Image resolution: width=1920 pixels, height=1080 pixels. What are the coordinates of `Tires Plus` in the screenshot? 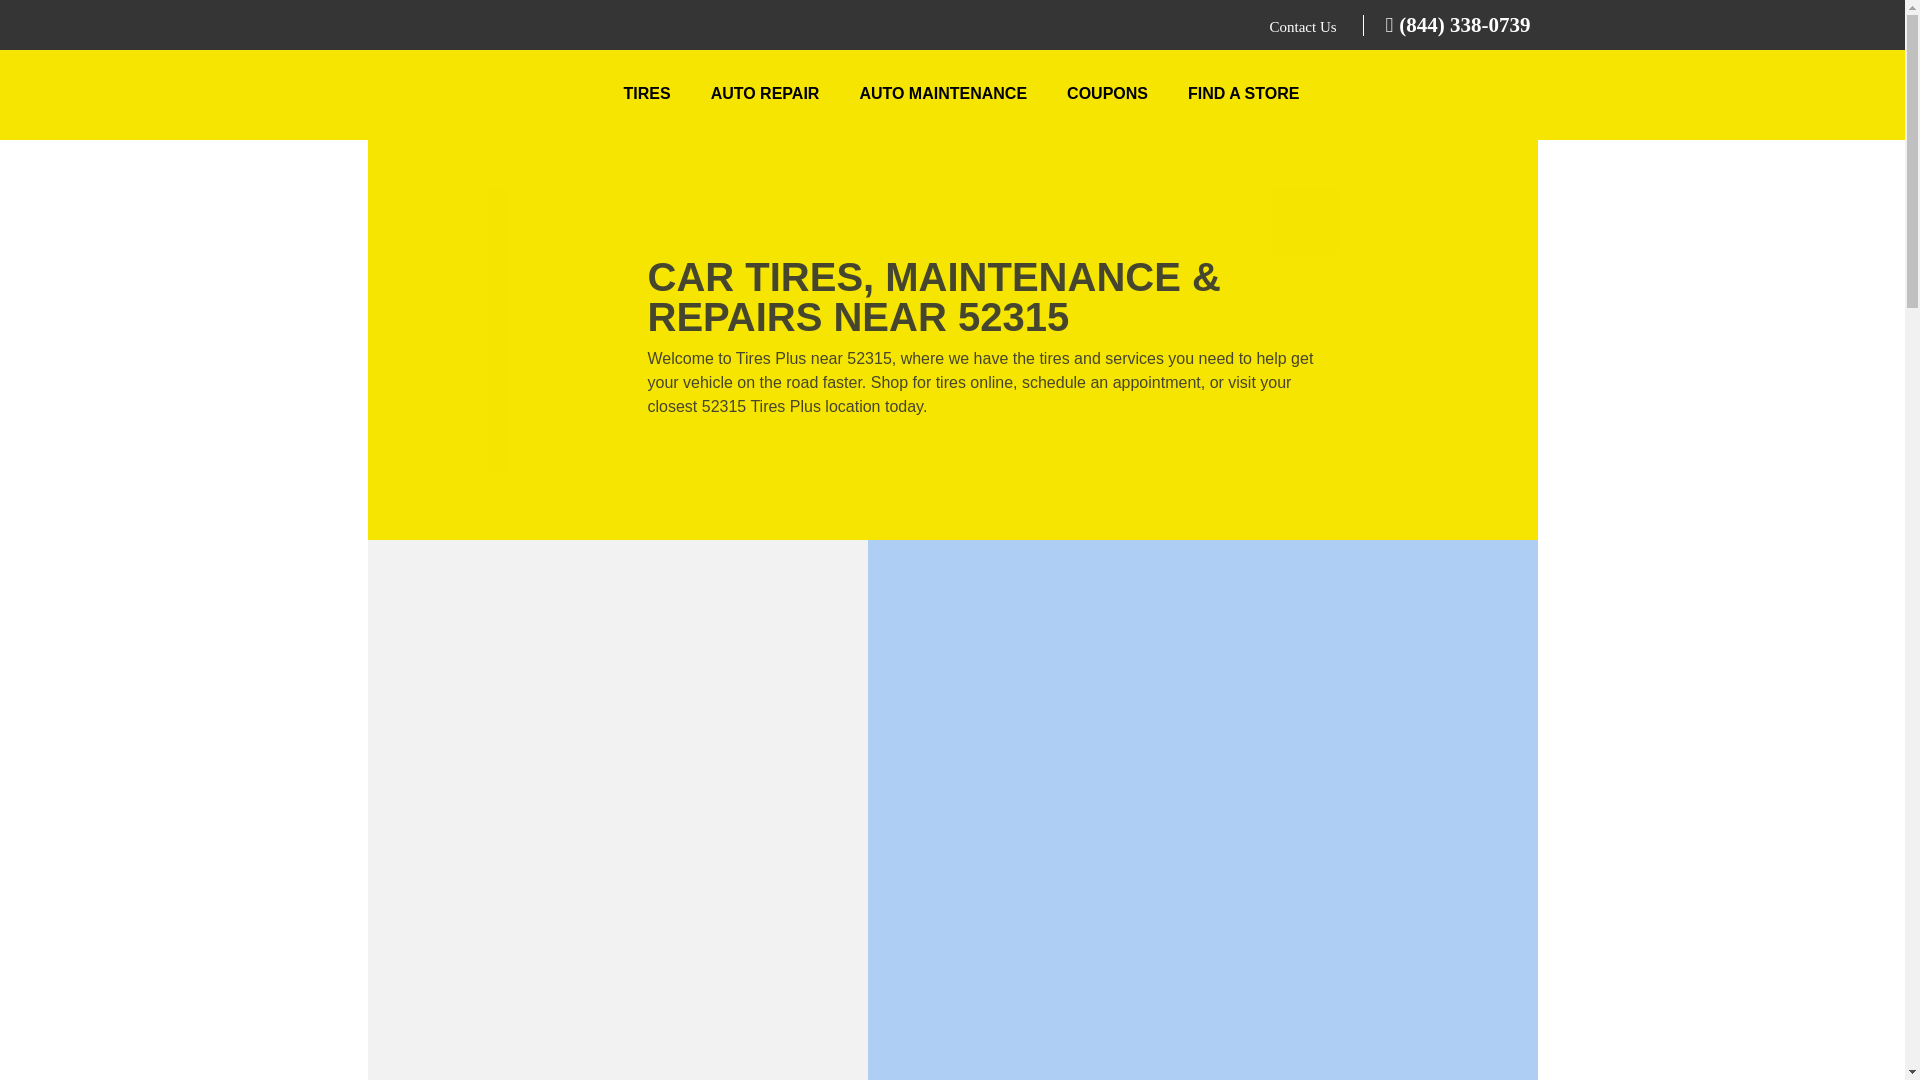 It's located at (486, 97).